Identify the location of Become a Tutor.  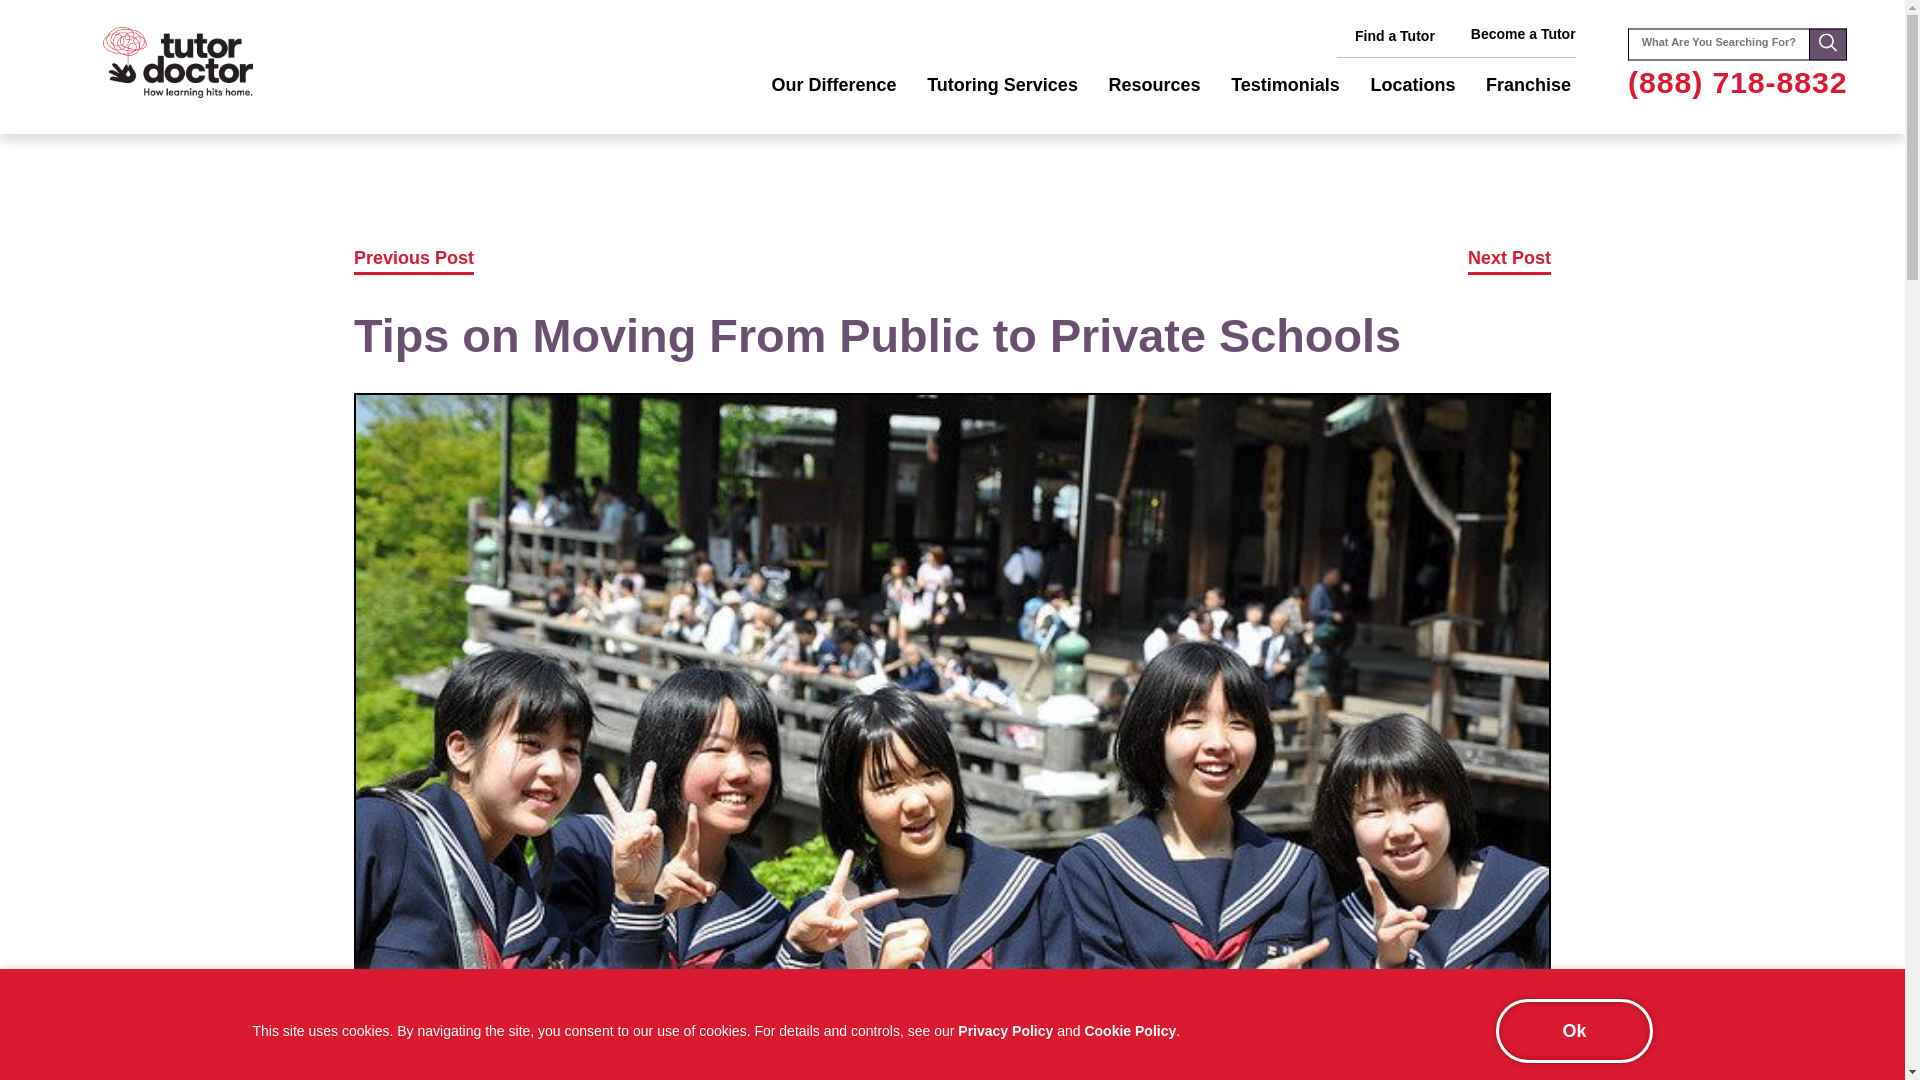
(1523, 34).